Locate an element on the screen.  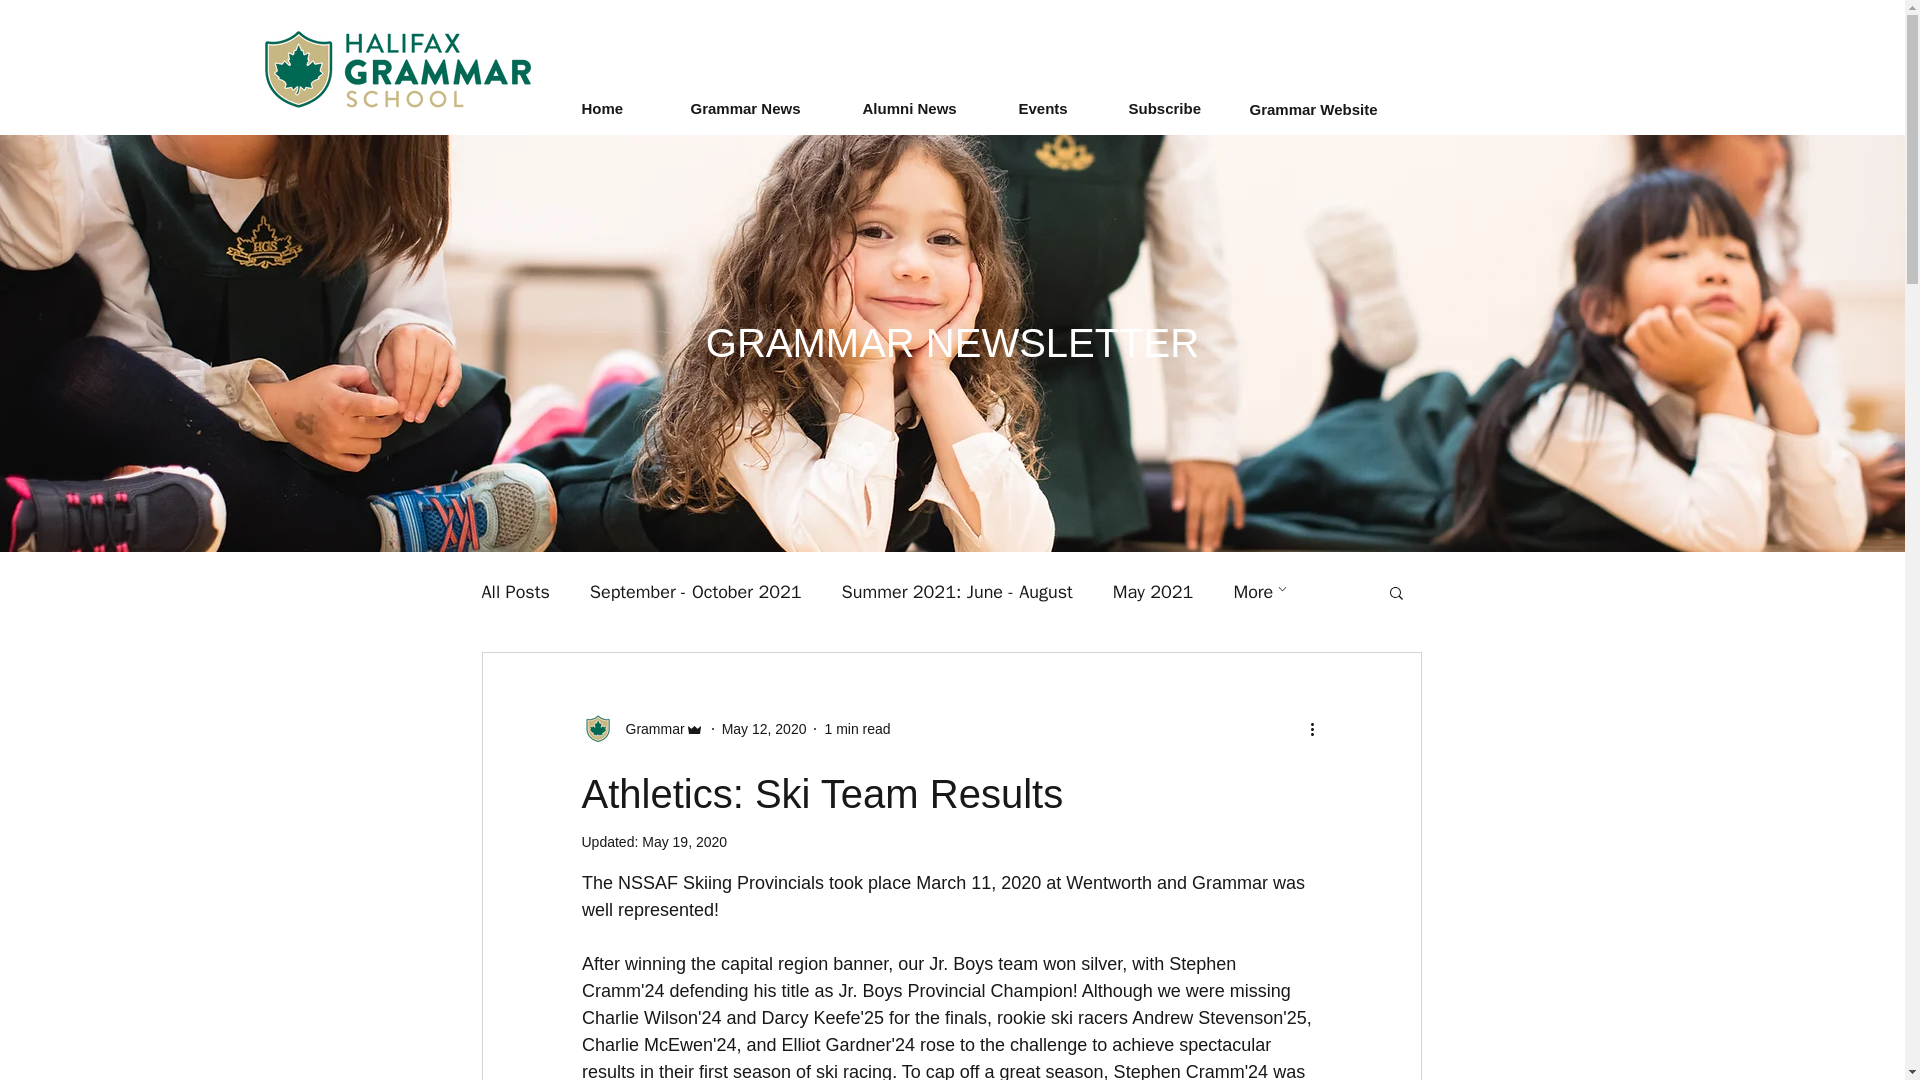
All Posts is located at coordinates (515, 591).